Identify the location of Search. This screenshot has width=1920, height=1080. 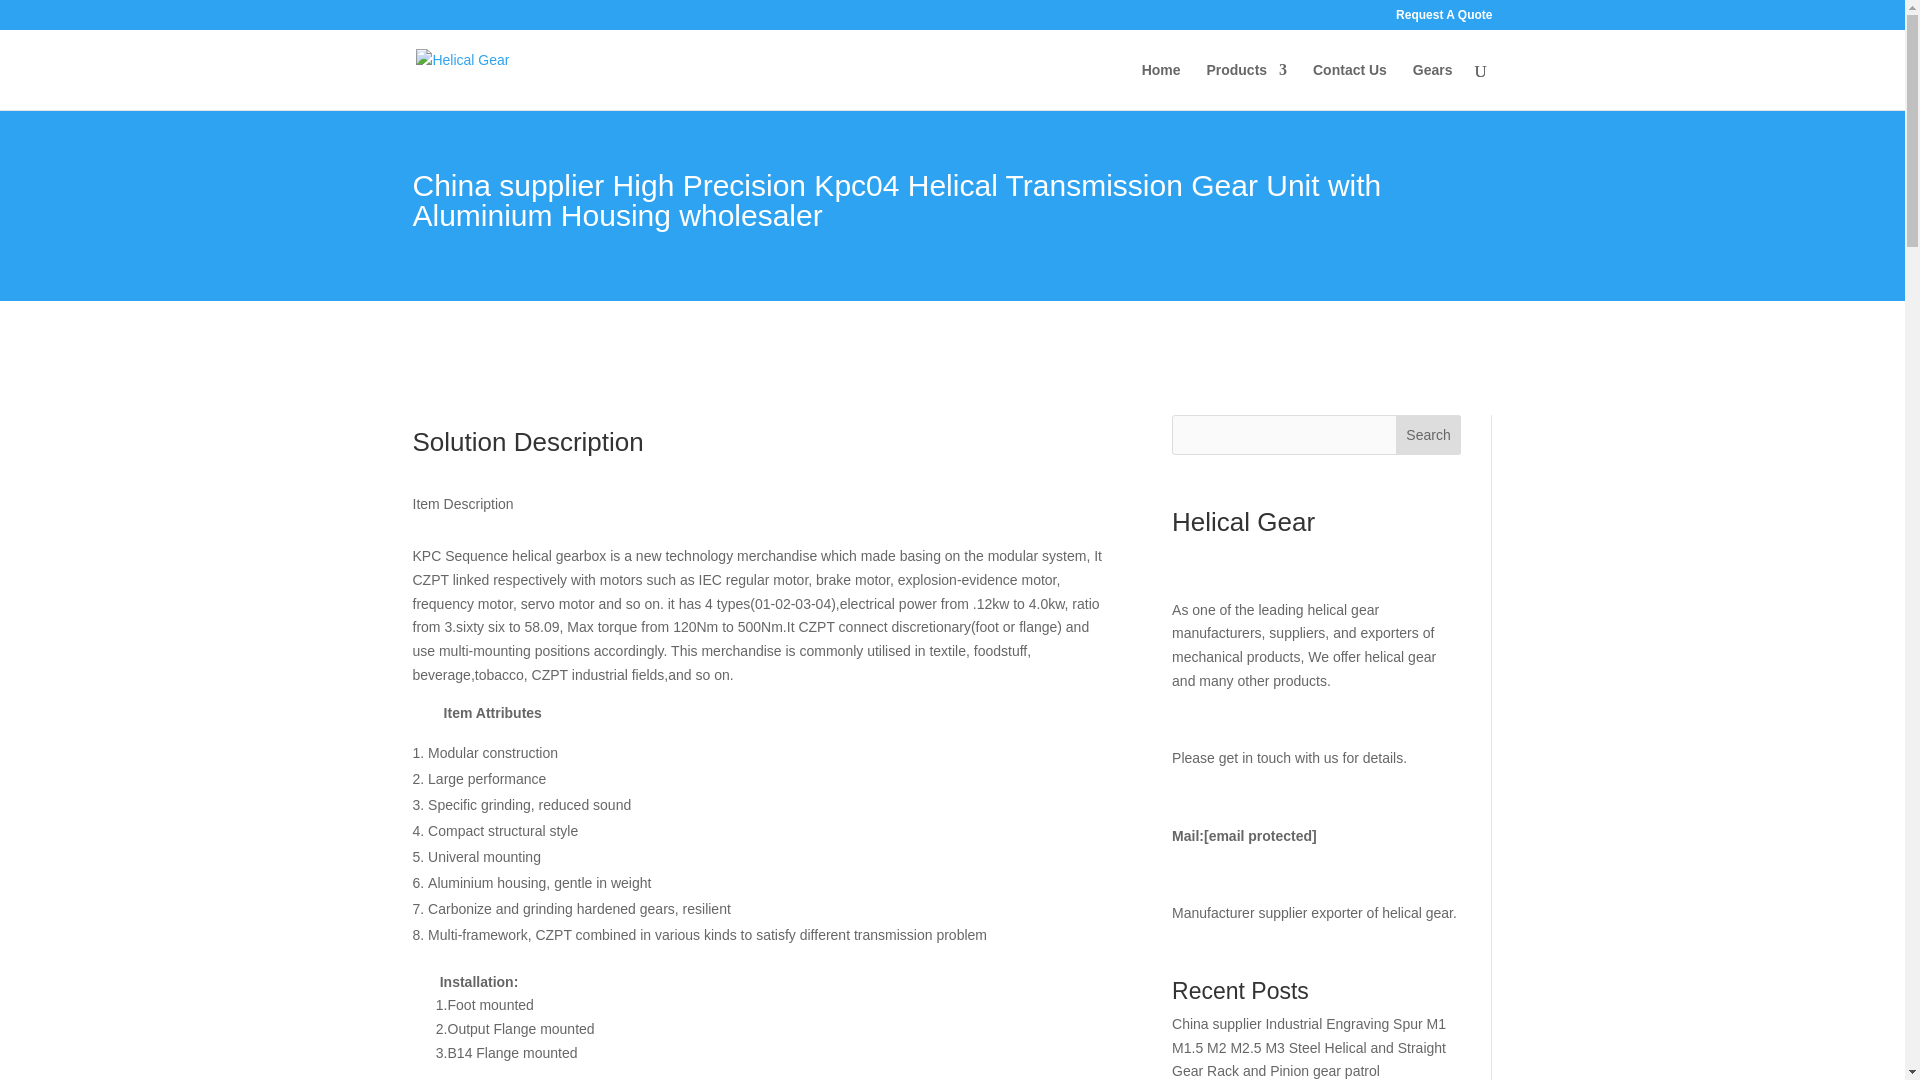
(1428, 434).